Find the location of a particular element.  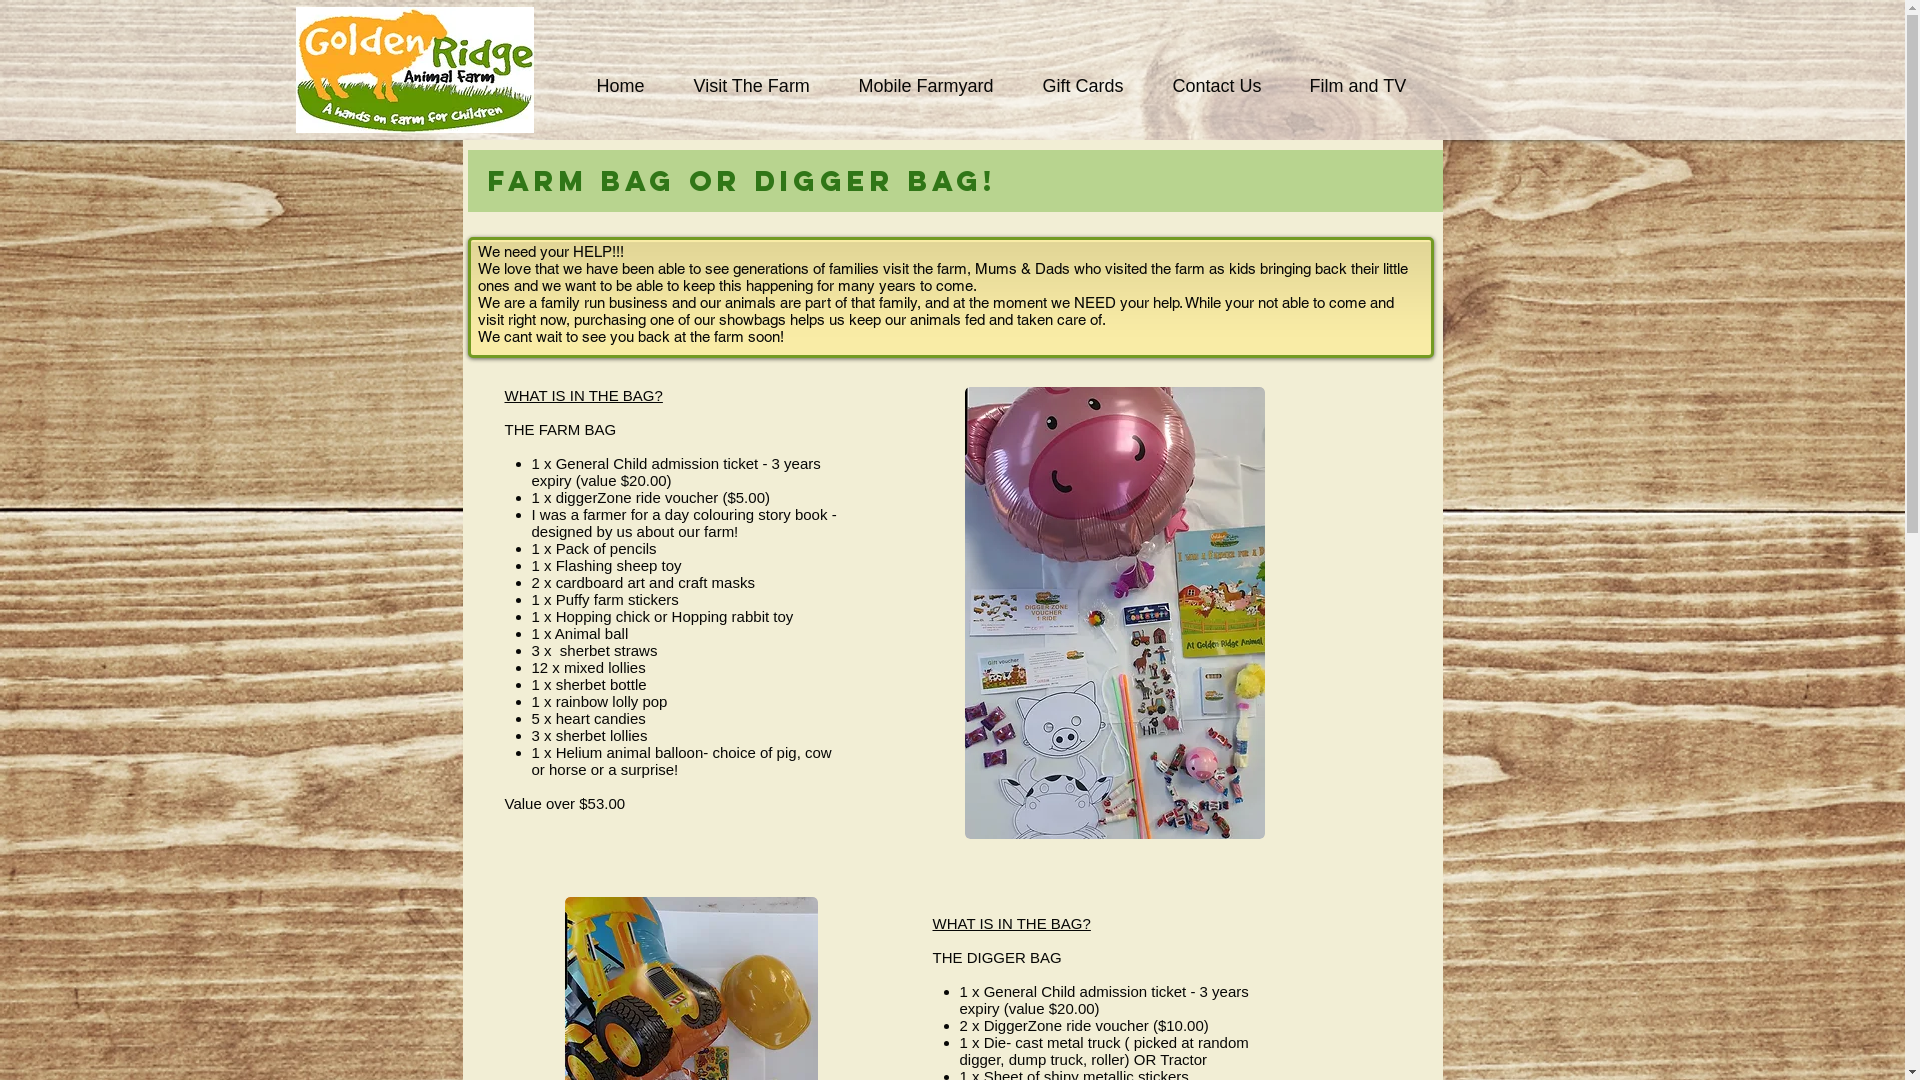

AnimalFarm Sydney.jpg is located at coordinates (415, 70).